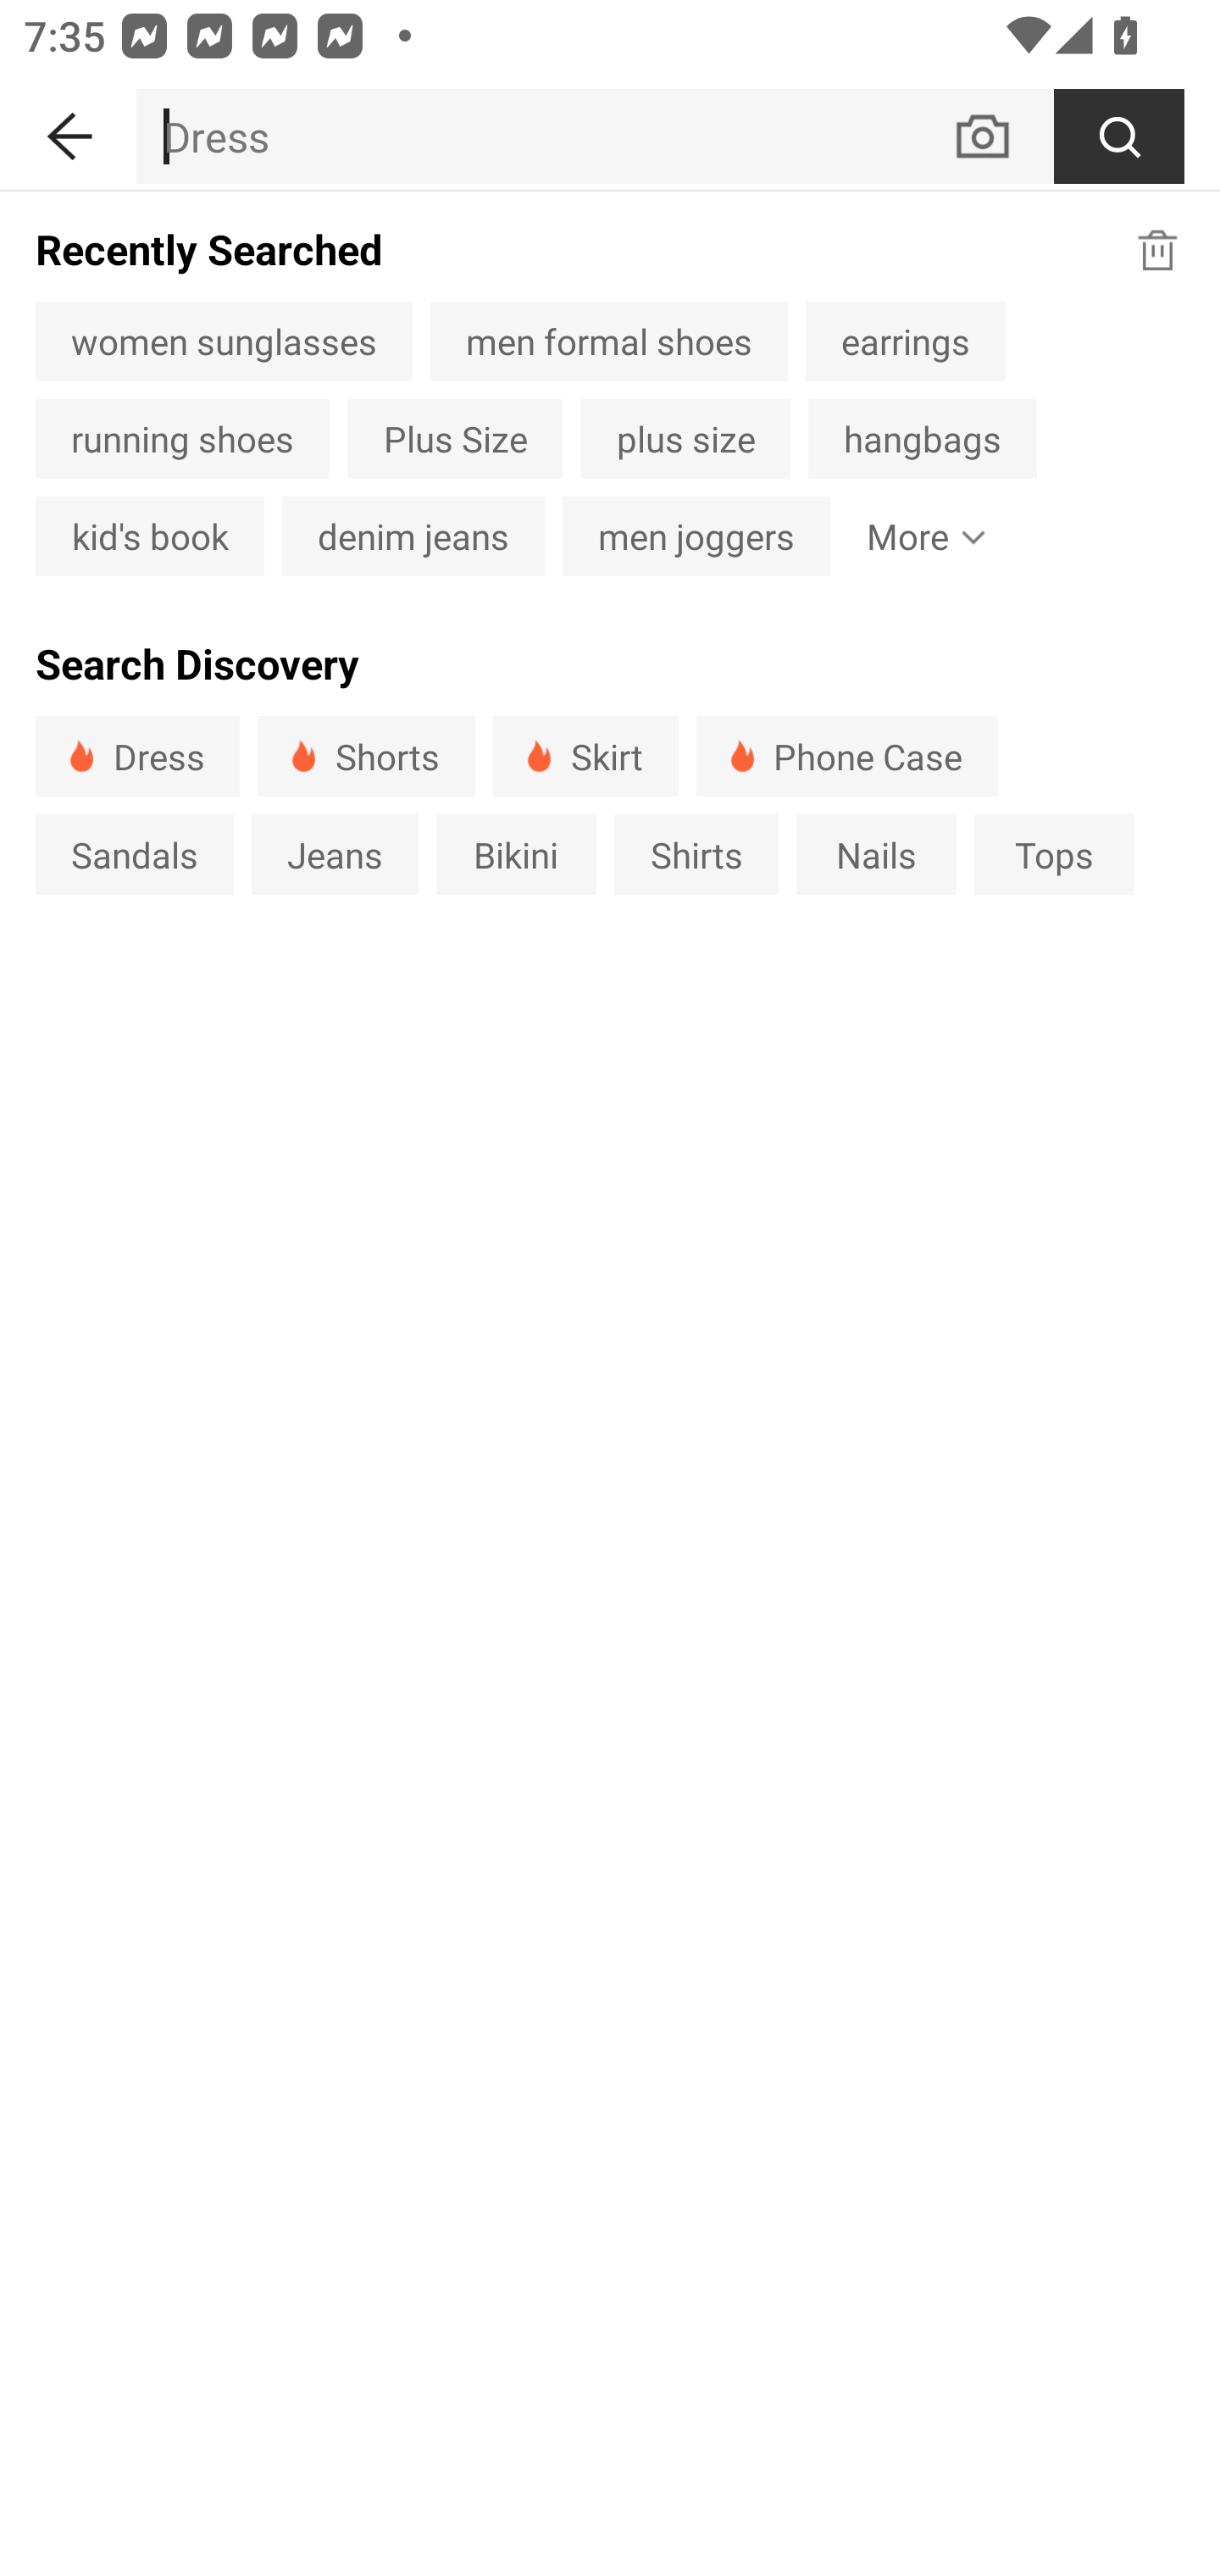 Image resolution: width=1220 pixels, height=2576 pixels. Describe the element at coordinates (137, 756) in the screenshot. I see `Dress` at that location.